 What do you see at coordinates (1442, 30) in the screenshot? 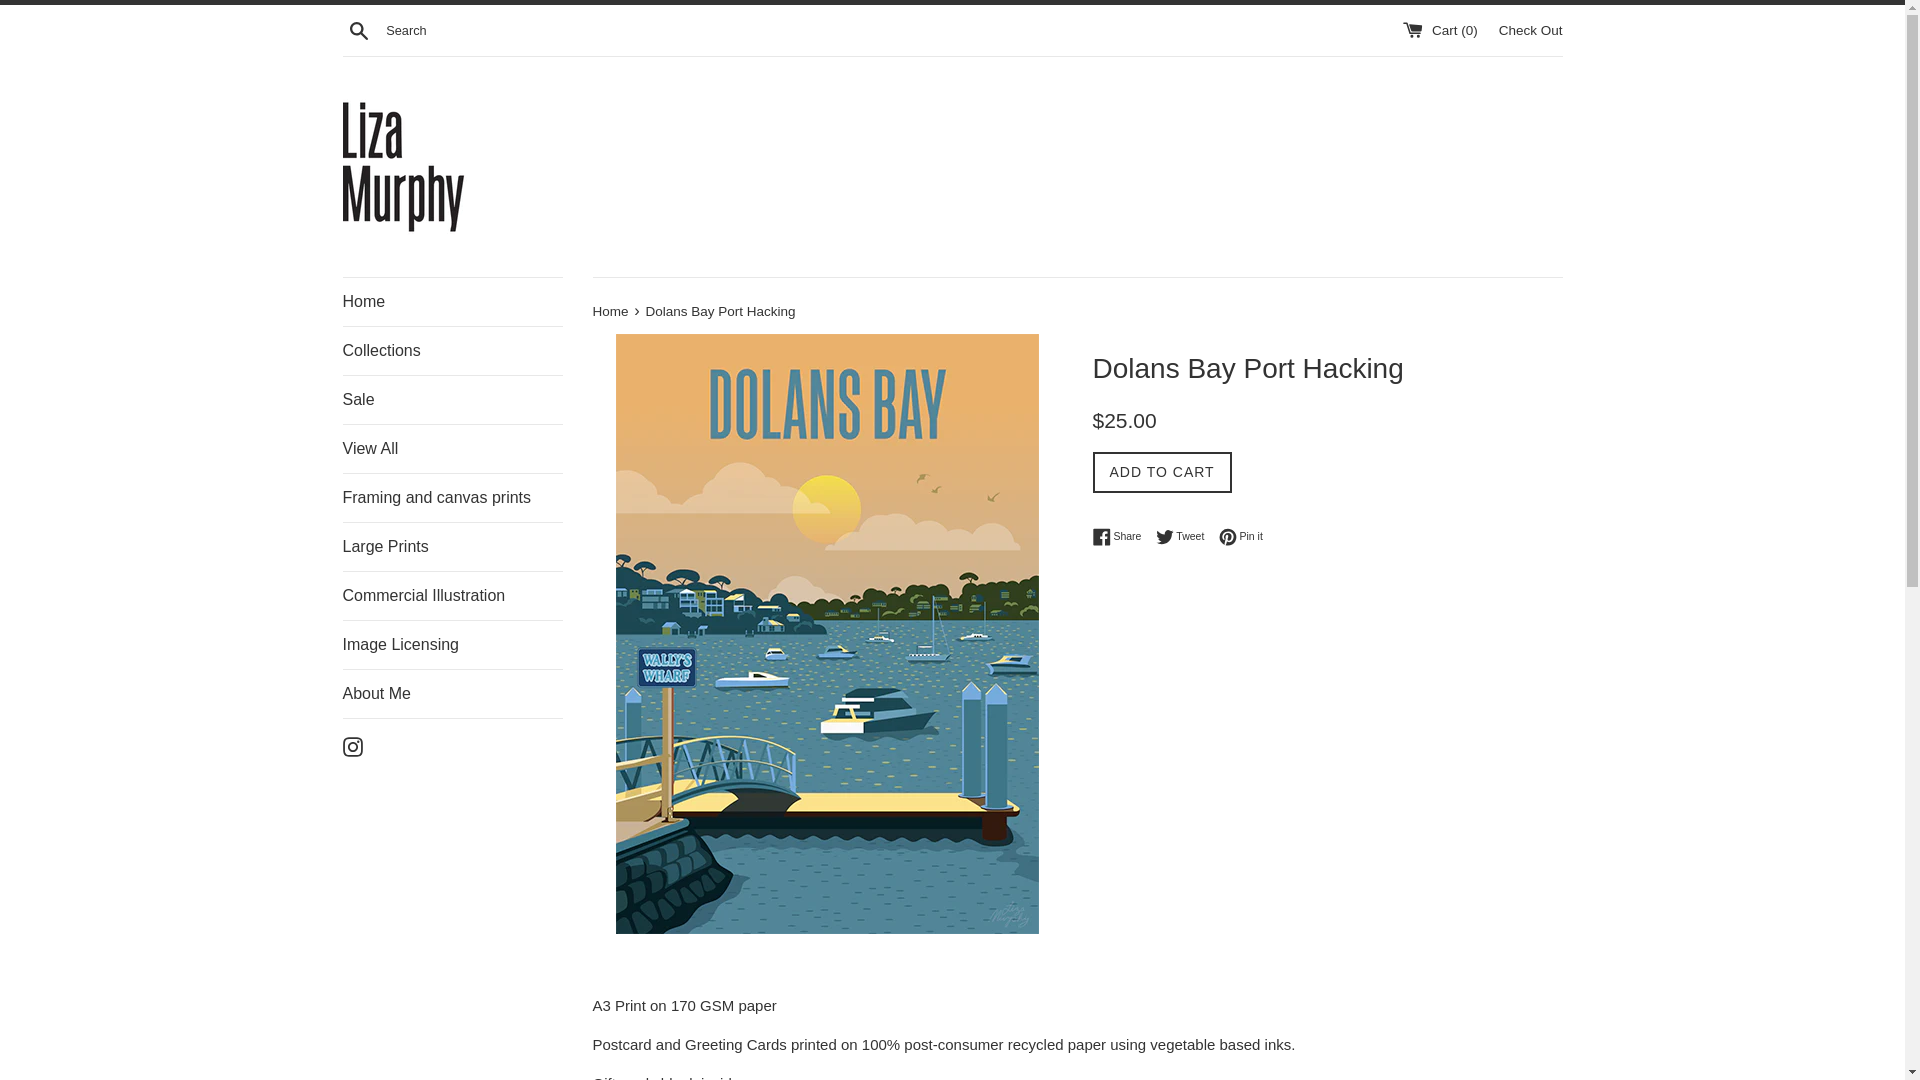
I see `Cart (0)` at bounding box center [1442, 30].